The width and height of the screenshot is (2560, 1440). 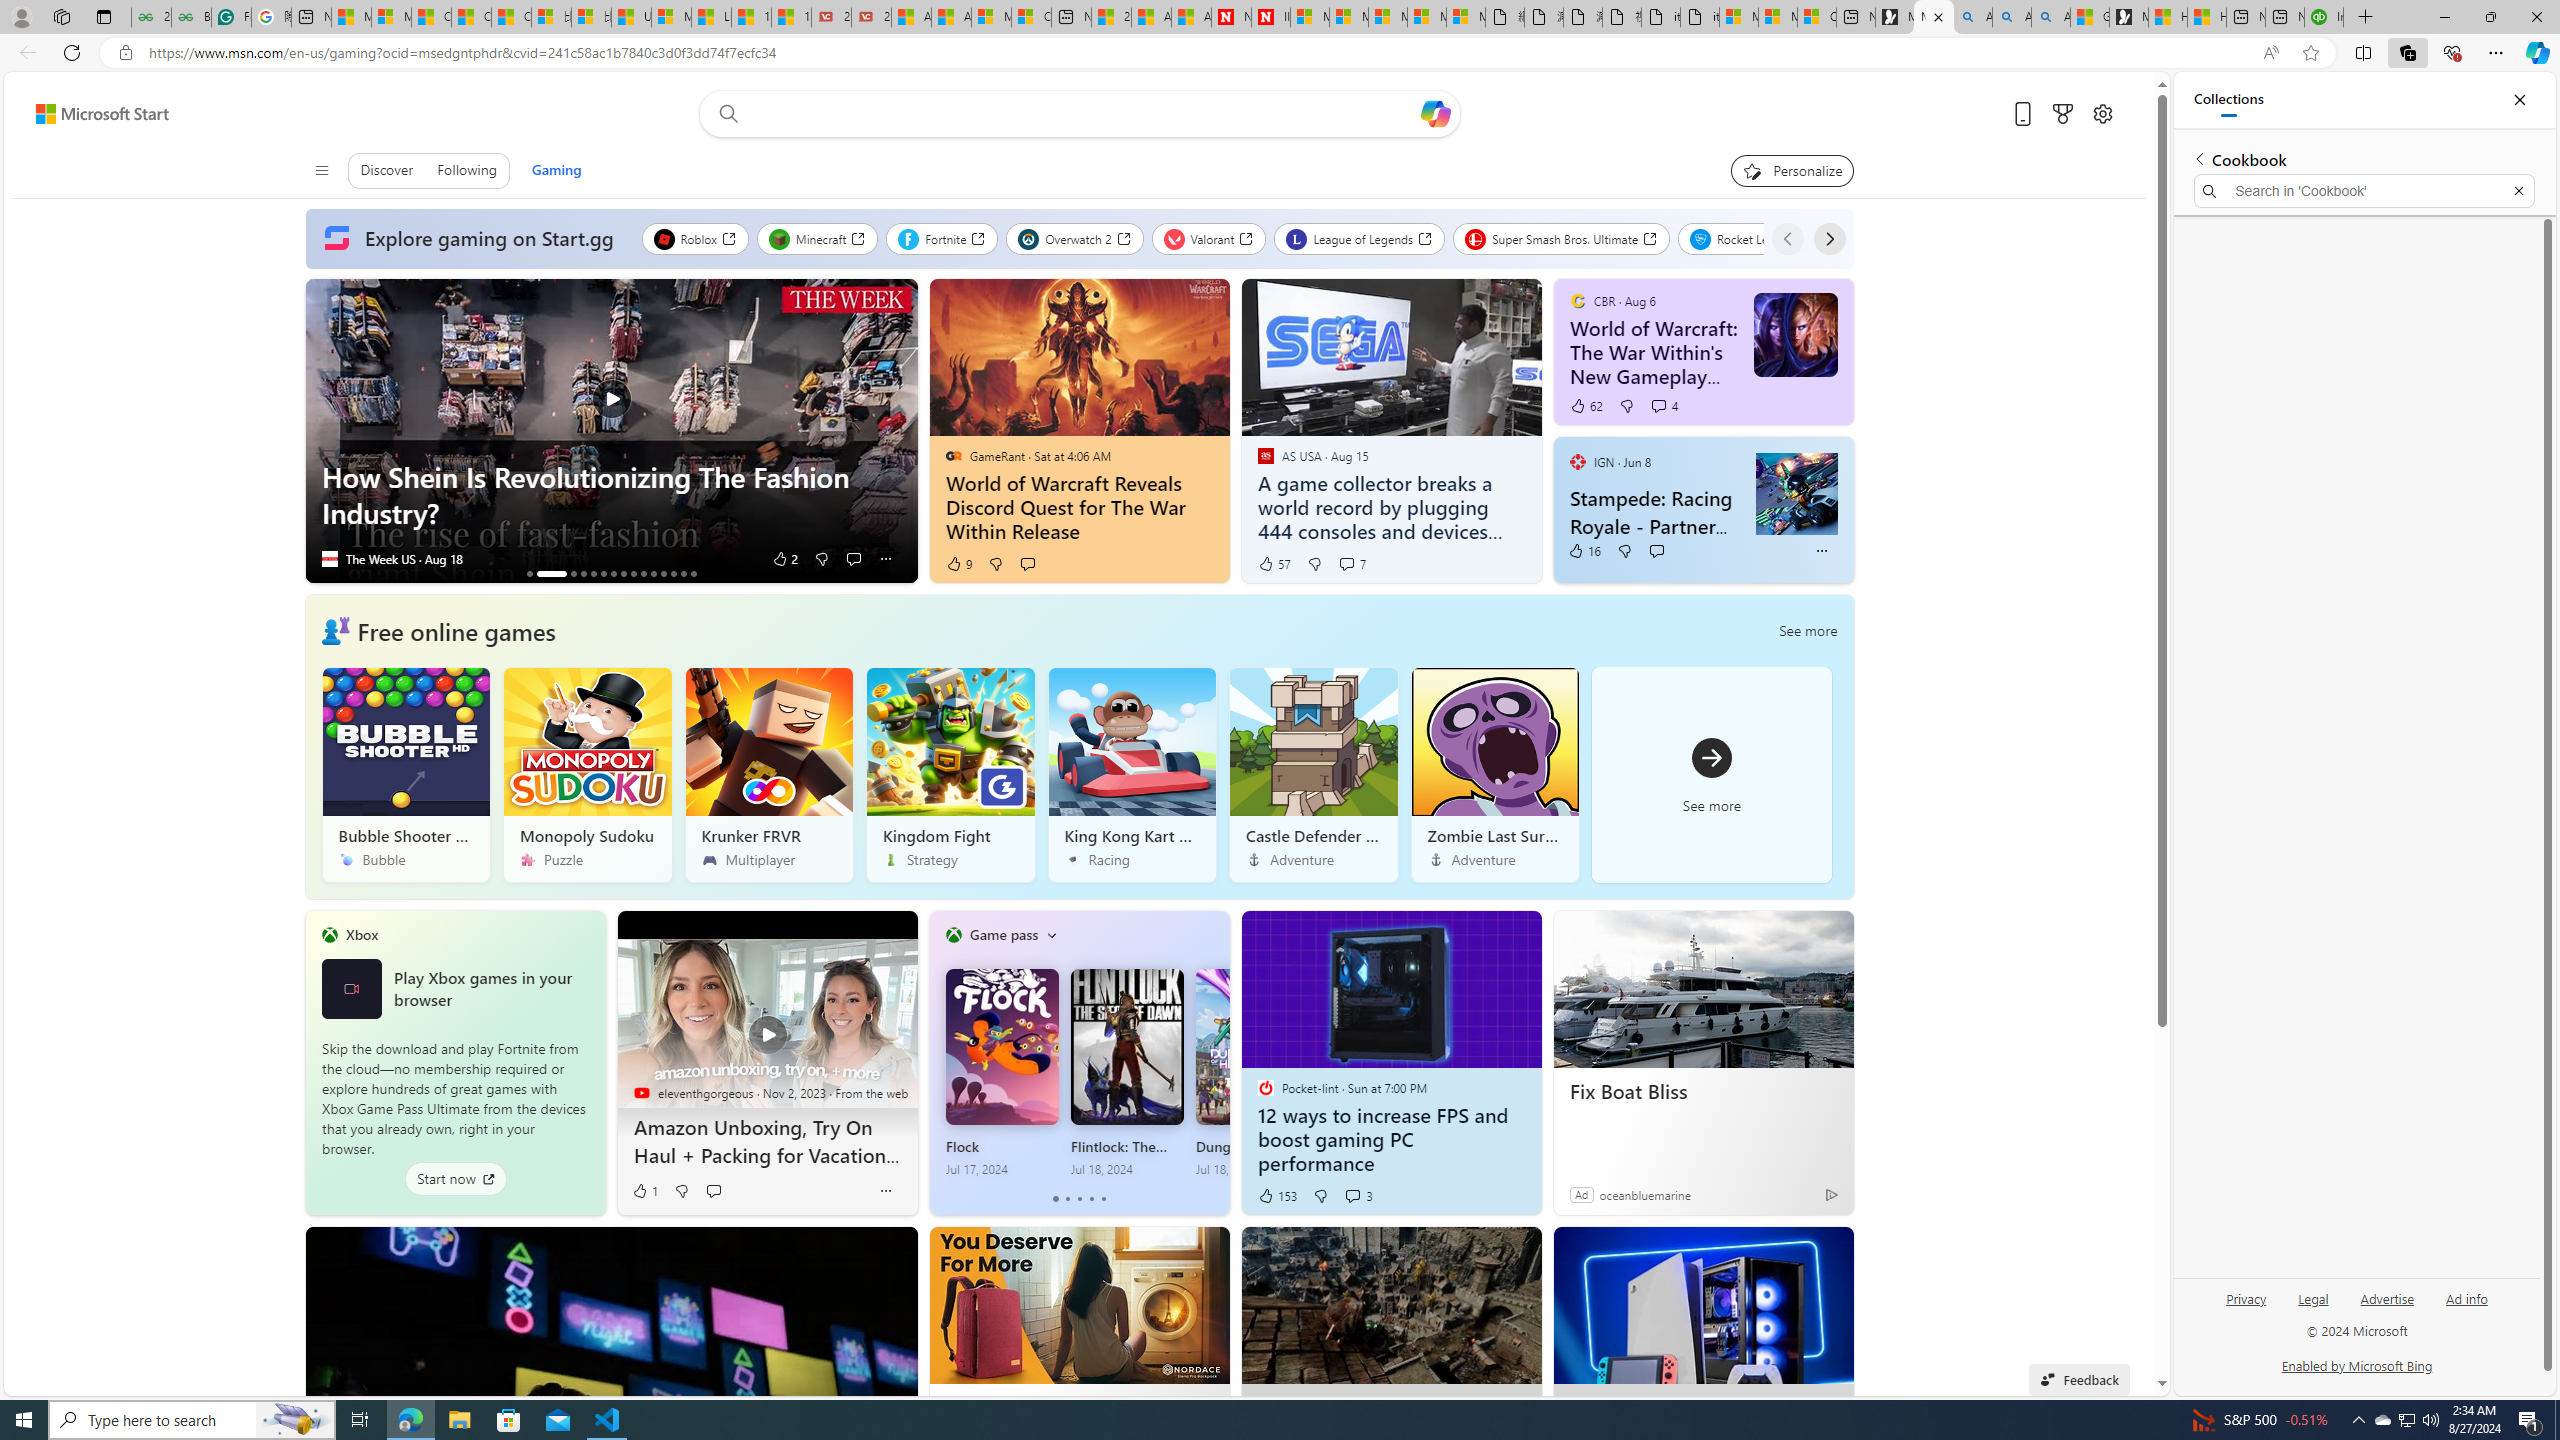 What do you see at coordinates (769, 774) in the screenshot?
I see `Krunker FRVR` at bounding box center [769, 774].